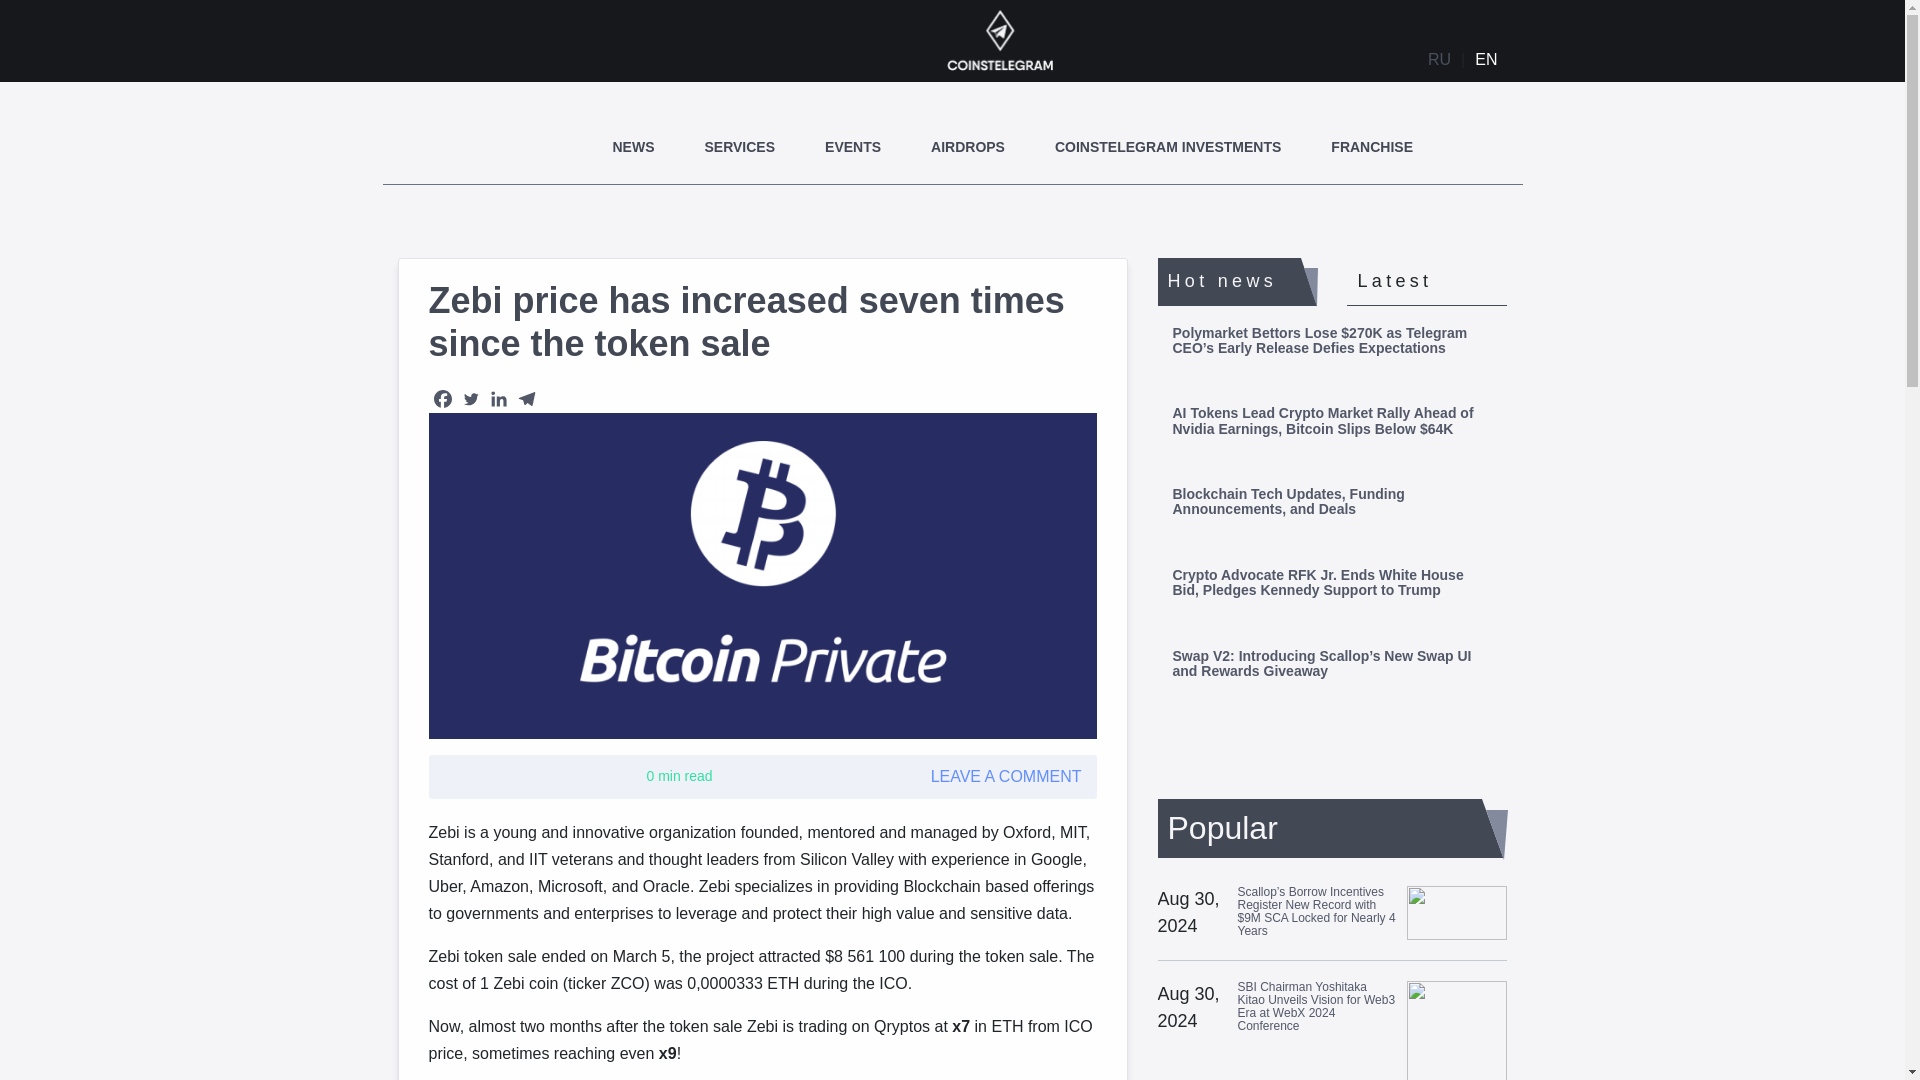 The image size is (1920, 1080). I want to click on RU, so click(1440, 60).